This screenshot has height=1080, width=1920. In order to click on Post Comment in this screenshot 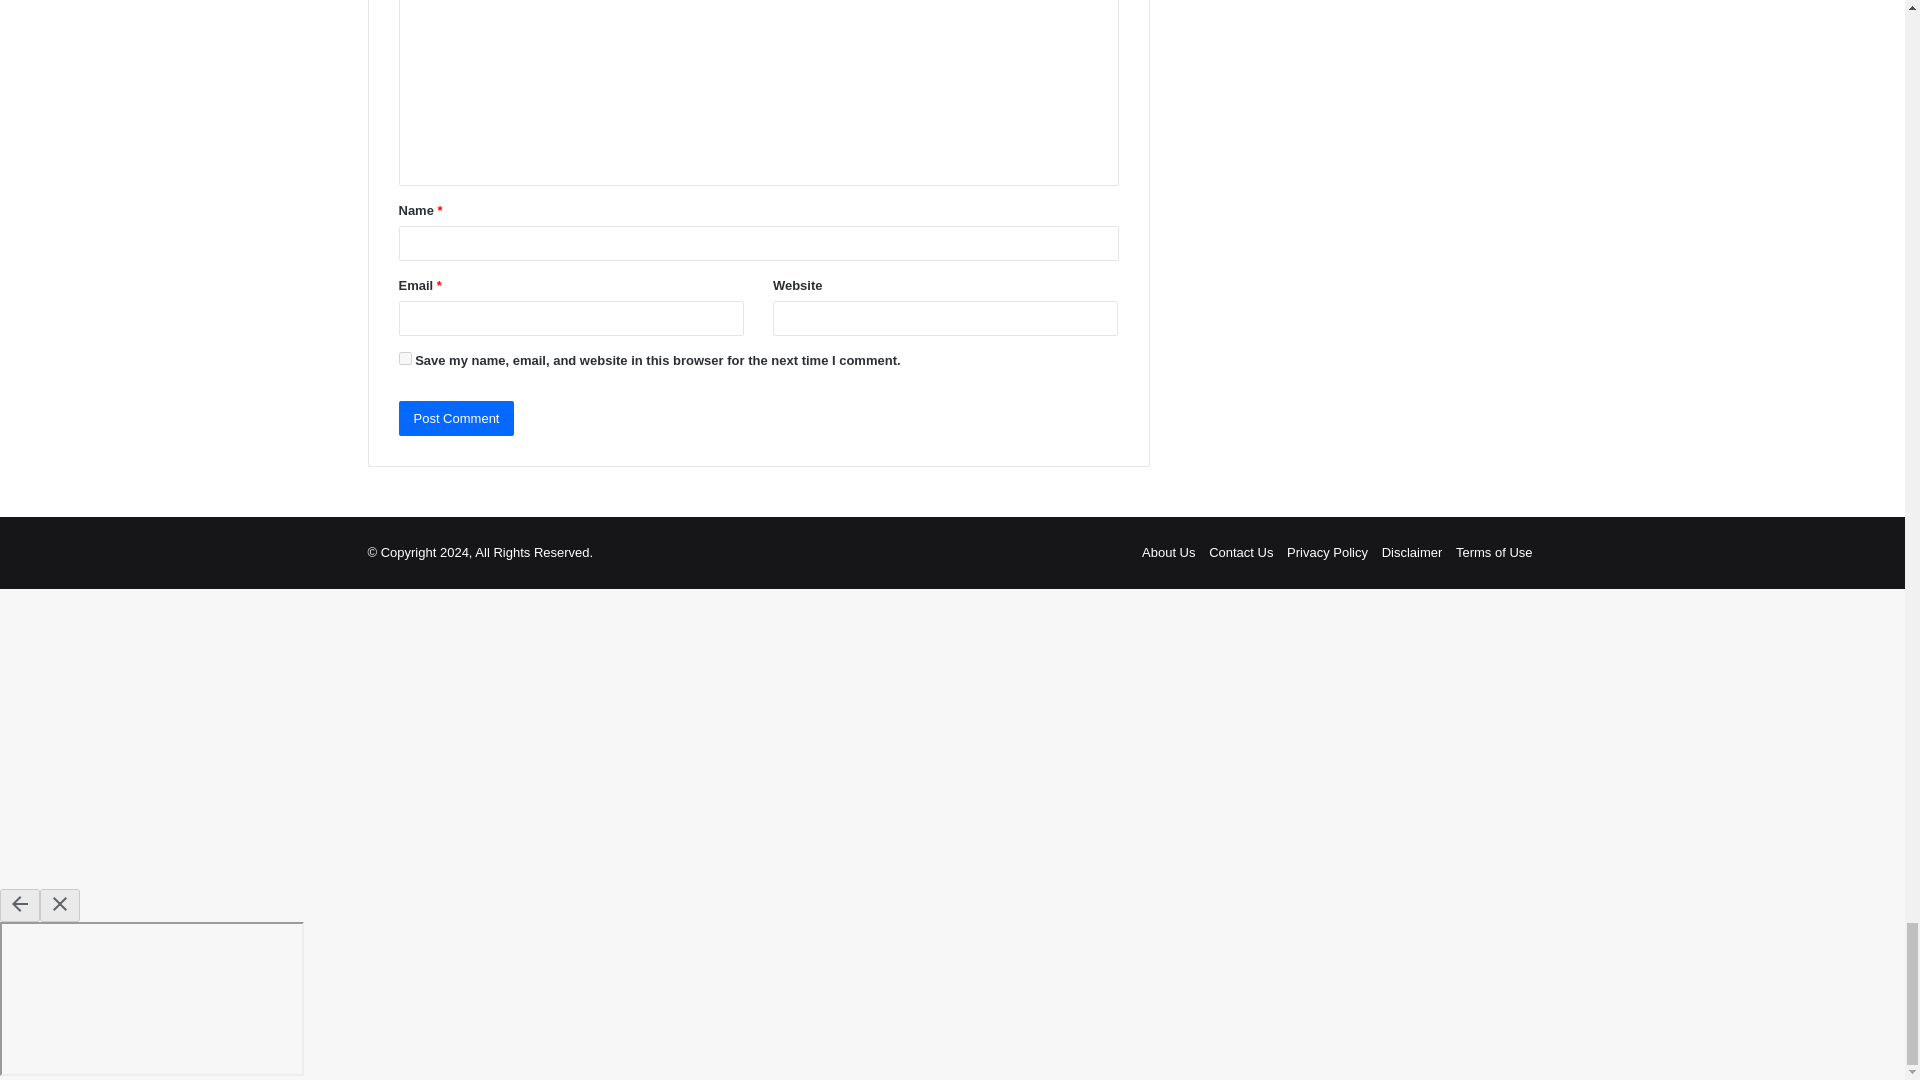, I will do `click(456, 418)`.